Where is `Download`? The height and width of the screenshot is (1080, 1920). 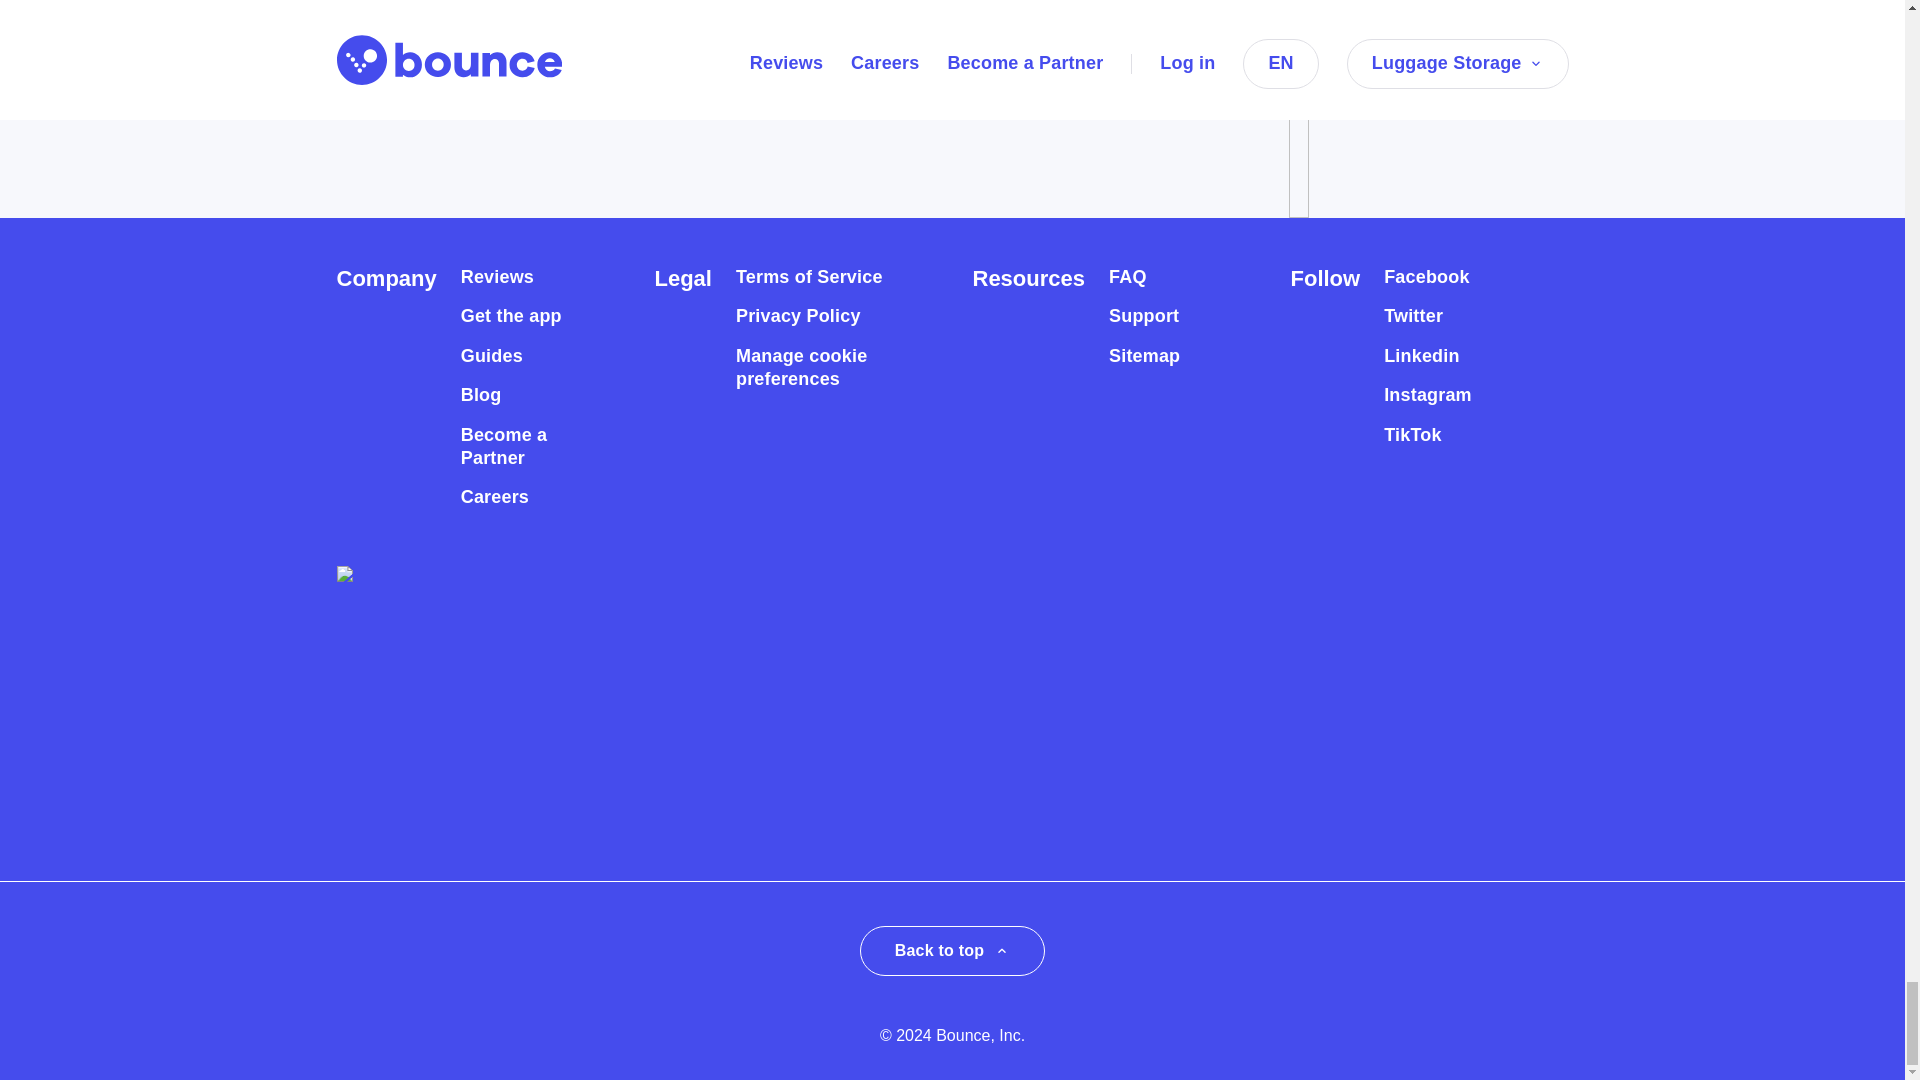
Download is located at coordinates (424, 42).